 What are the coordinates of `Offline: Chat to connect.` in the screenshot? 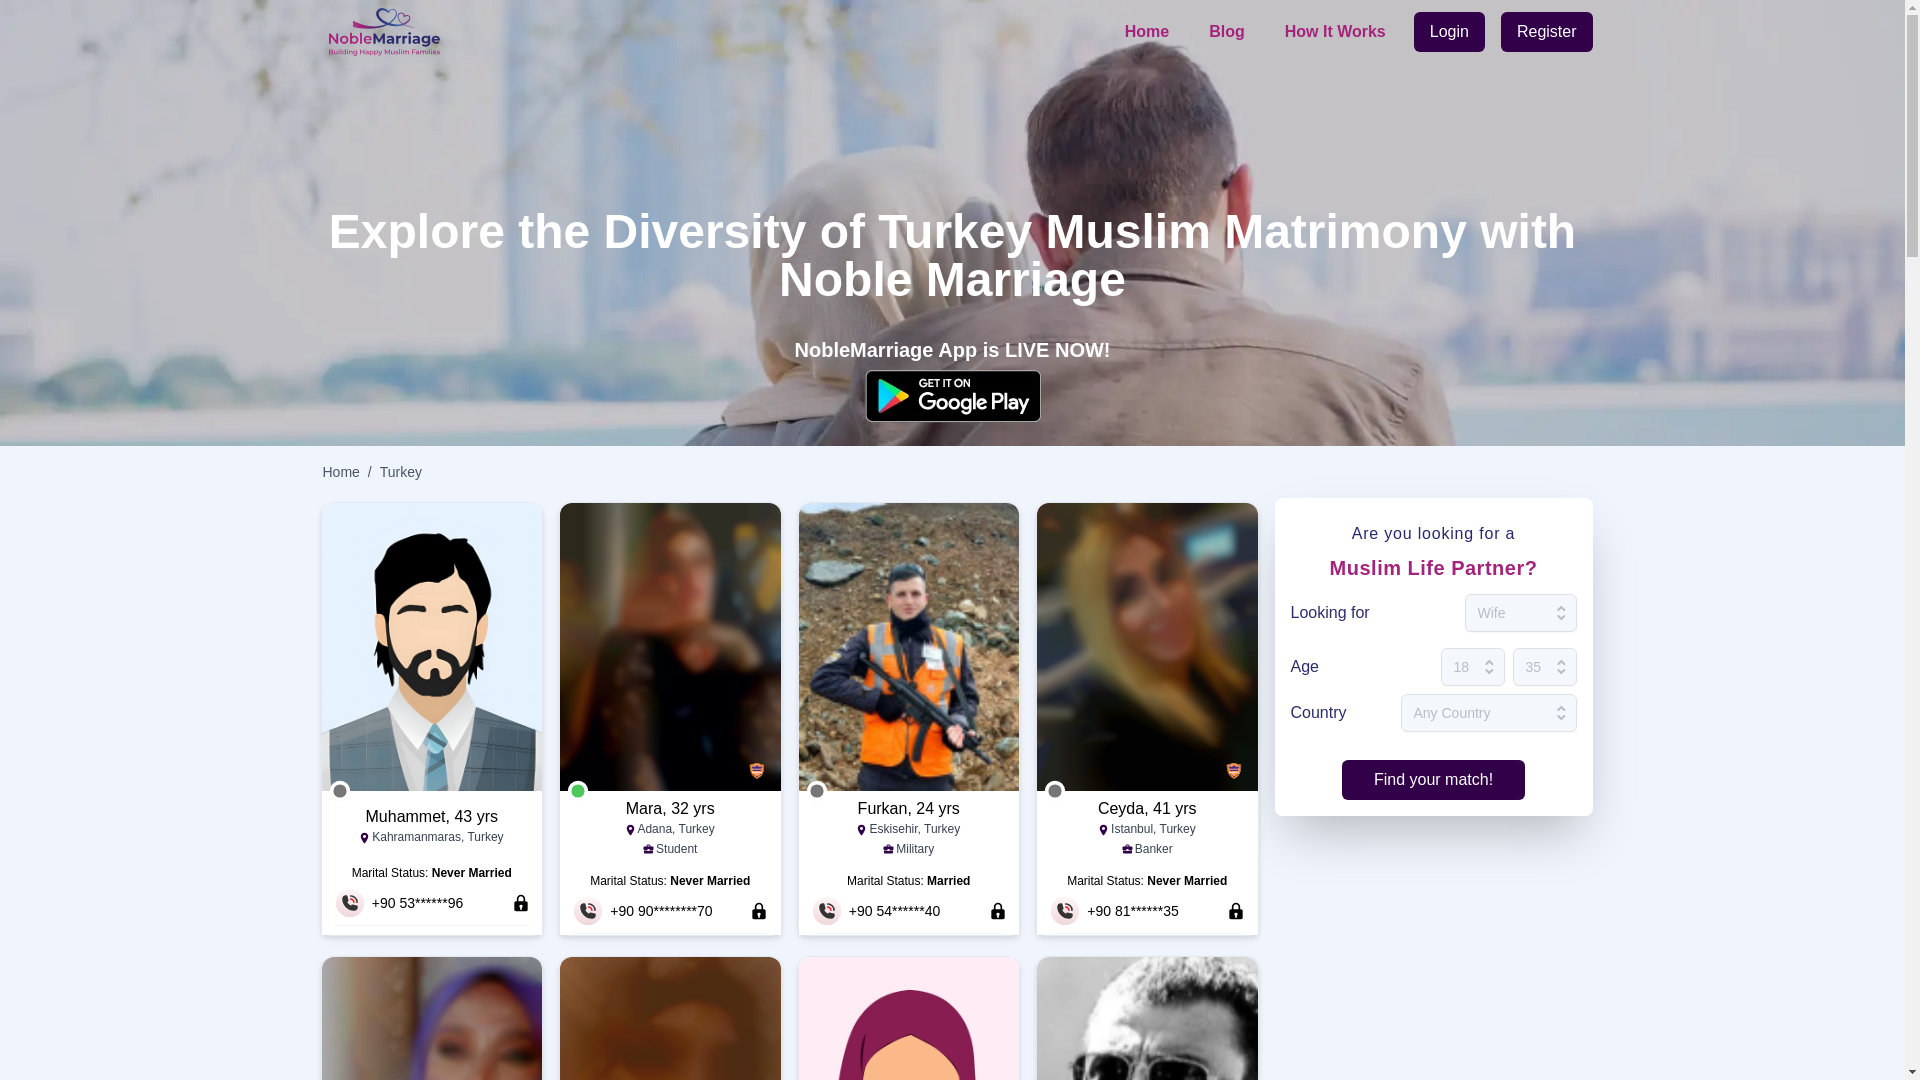 It's located at (340, 790).